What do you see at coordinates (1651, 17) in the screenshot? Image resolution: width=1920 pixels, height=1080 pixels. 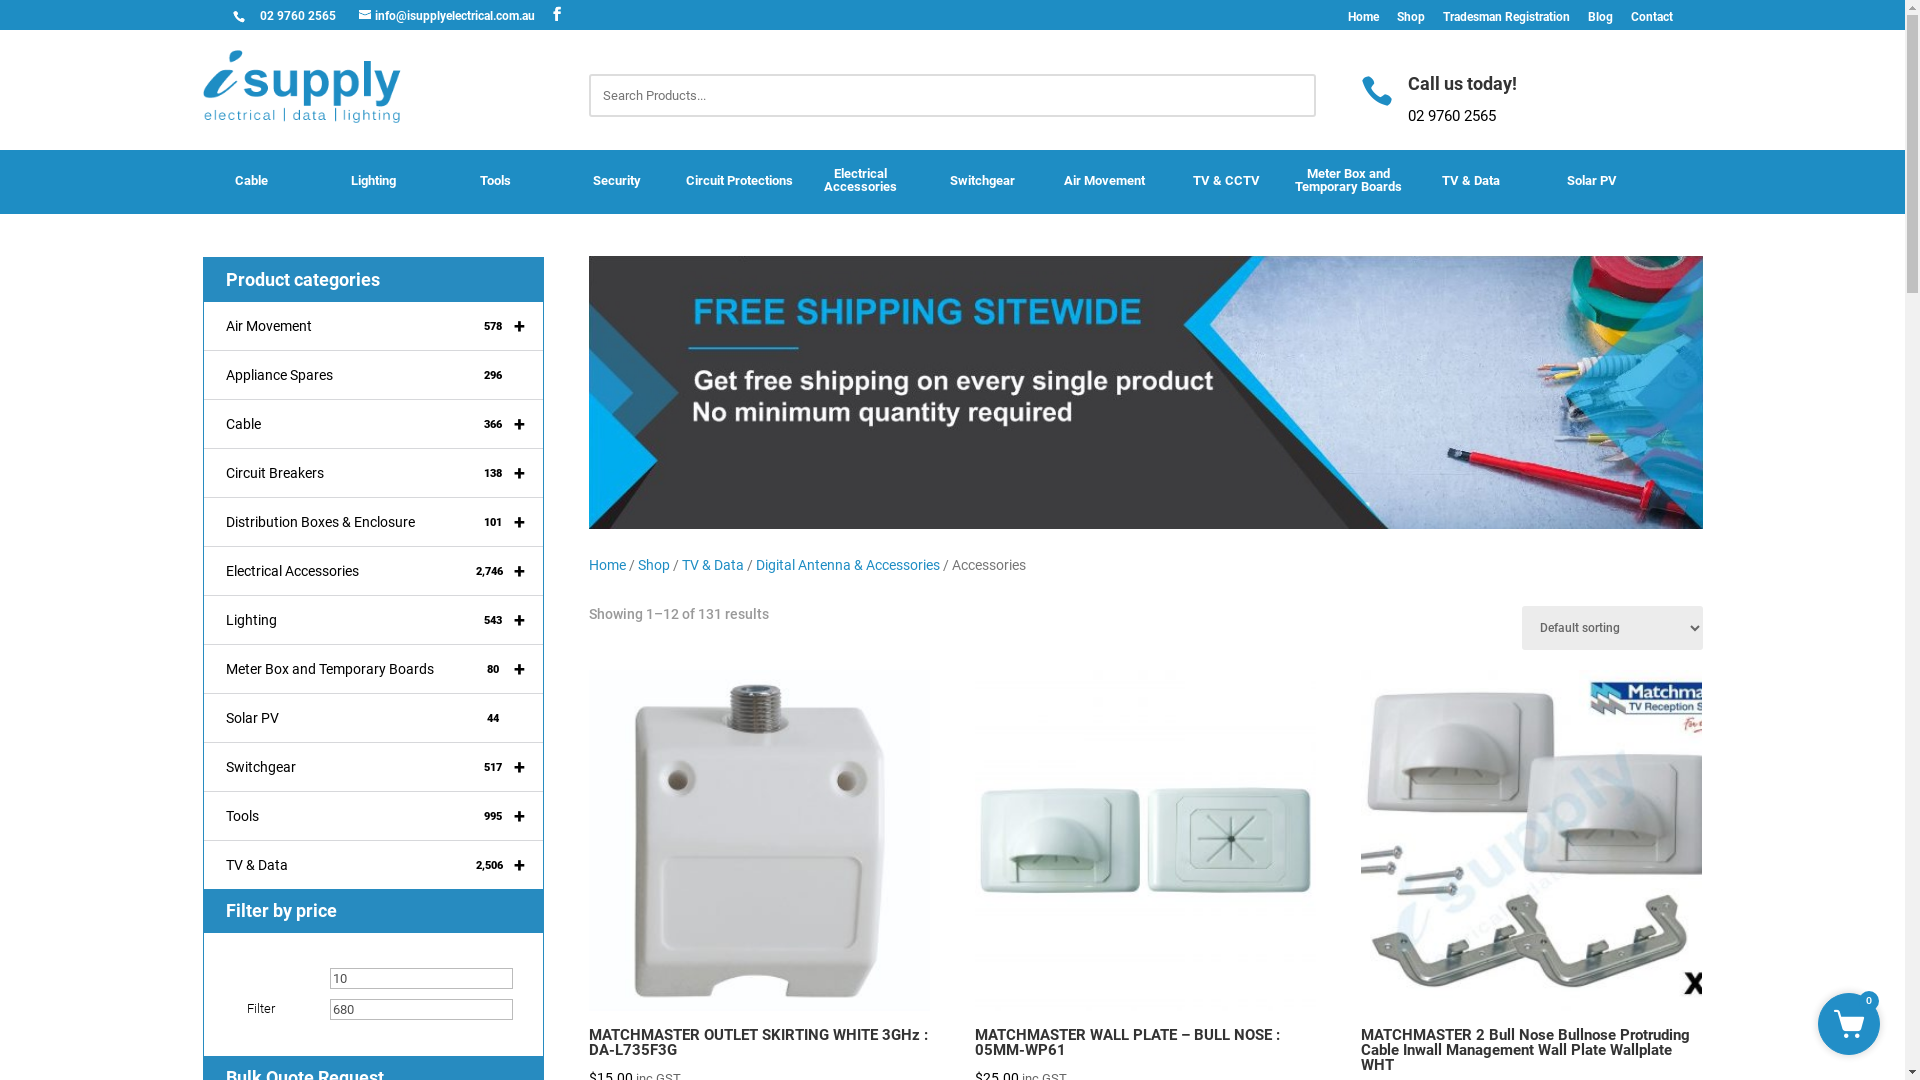 I see `Contact` at bounding box center [1651, 17].